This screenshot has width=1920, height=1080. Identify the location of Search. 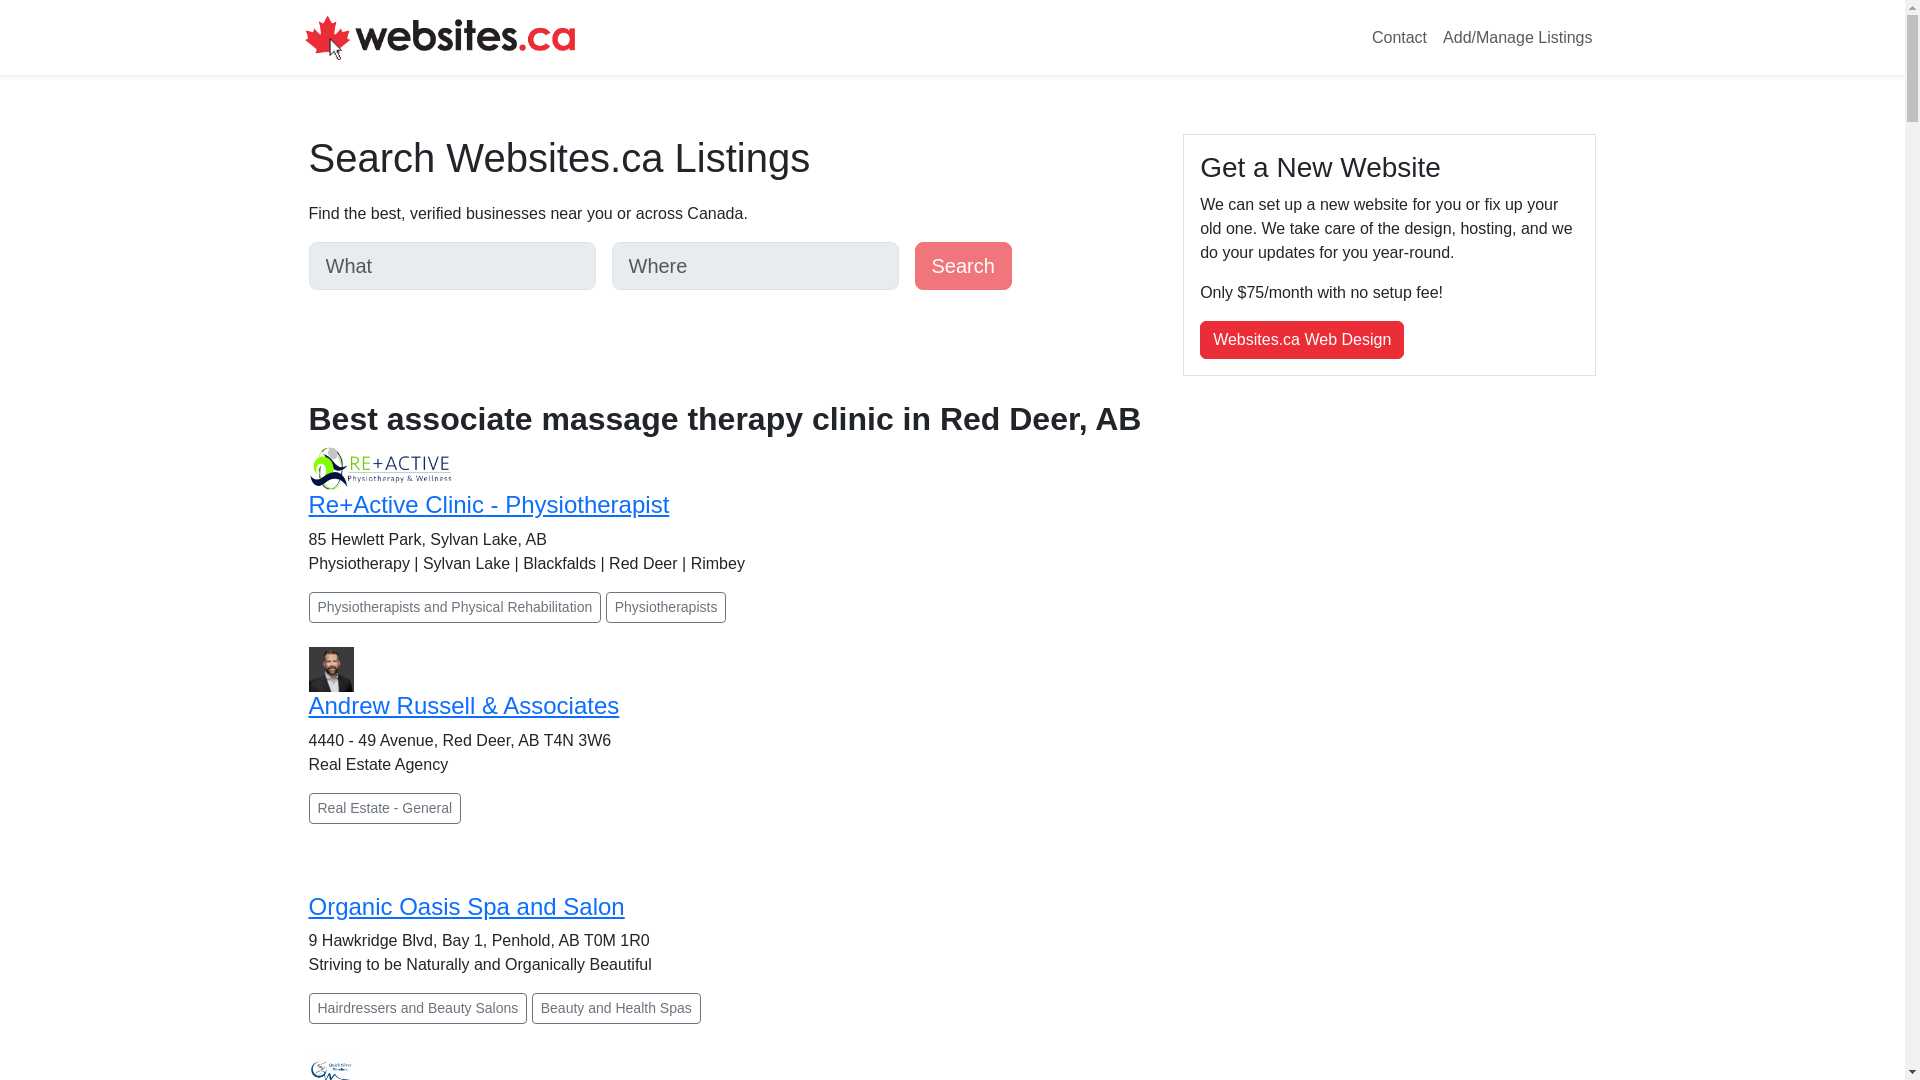
(962, 266).